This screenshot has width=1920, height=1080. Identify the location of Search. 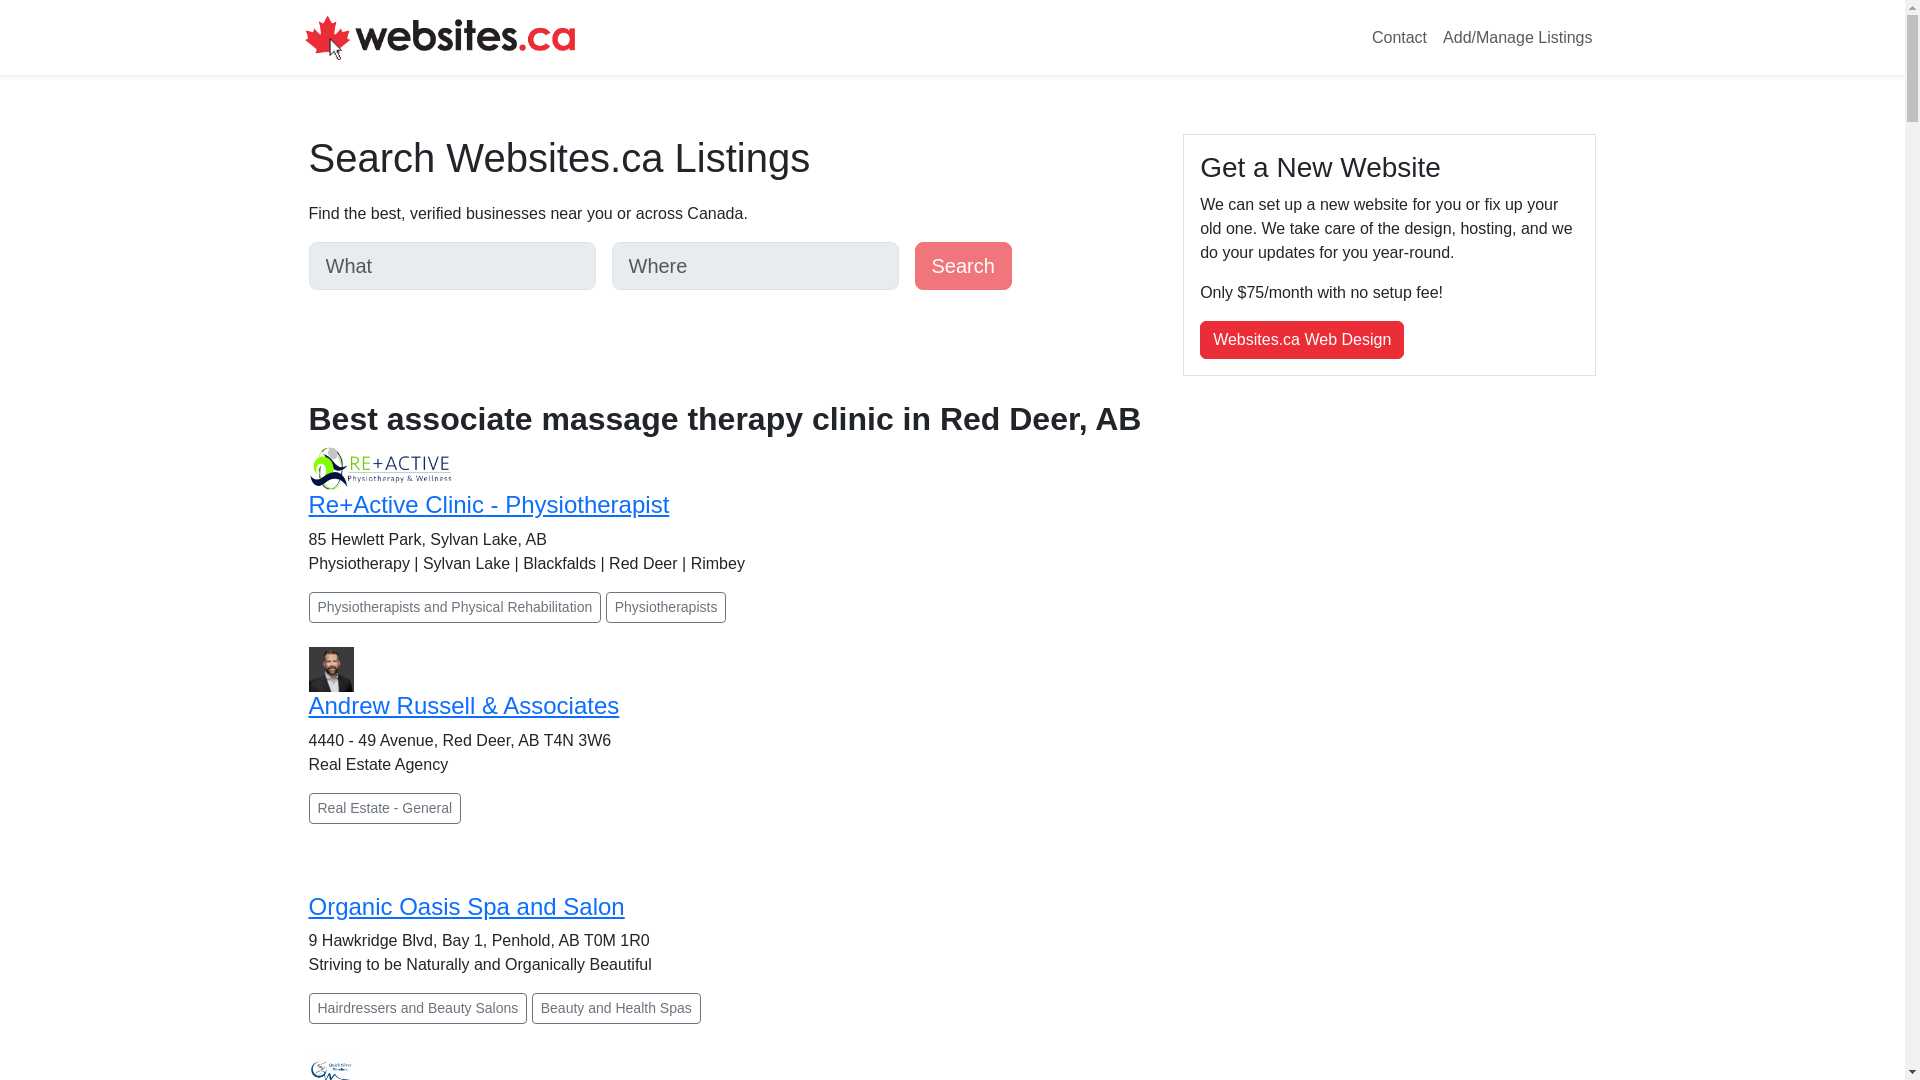
(962, 266).